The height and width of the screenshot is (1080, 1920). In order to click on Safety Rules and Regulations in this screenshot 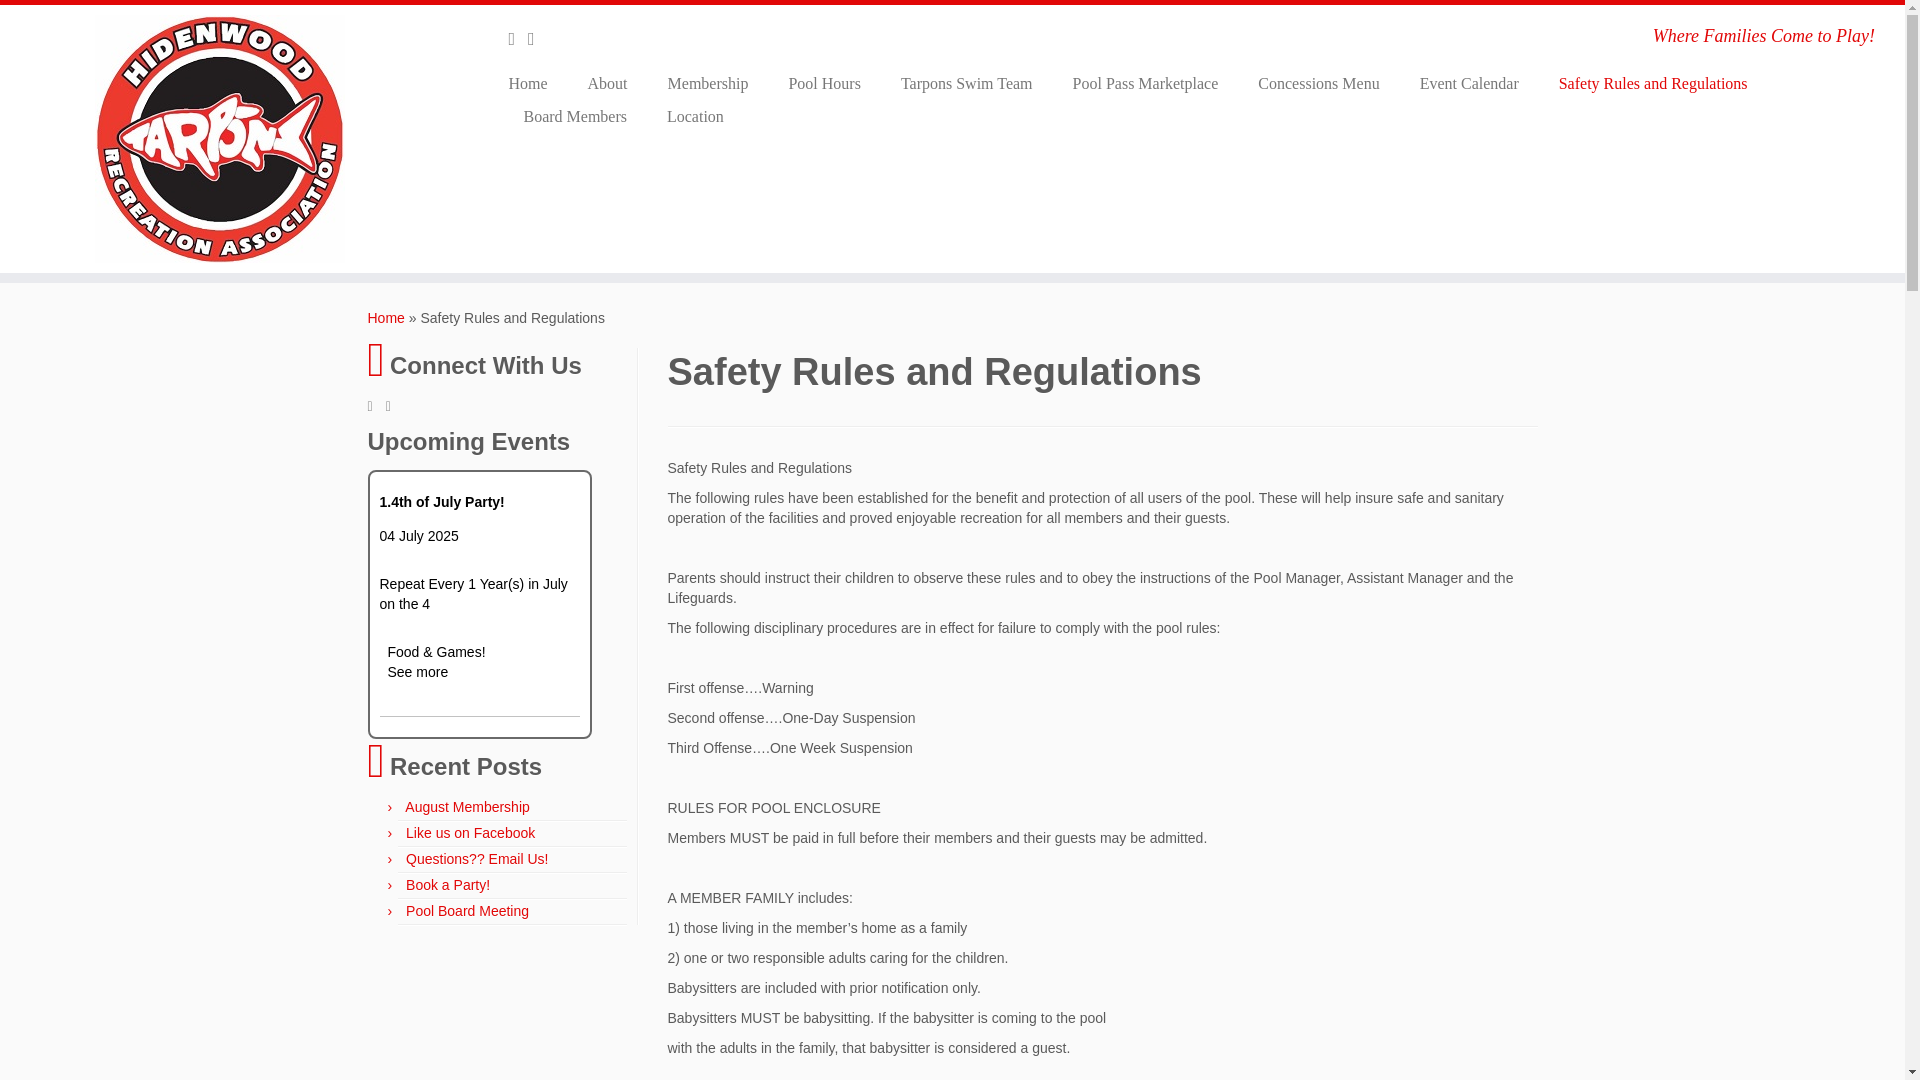, I will do `click(1654, 83)`.